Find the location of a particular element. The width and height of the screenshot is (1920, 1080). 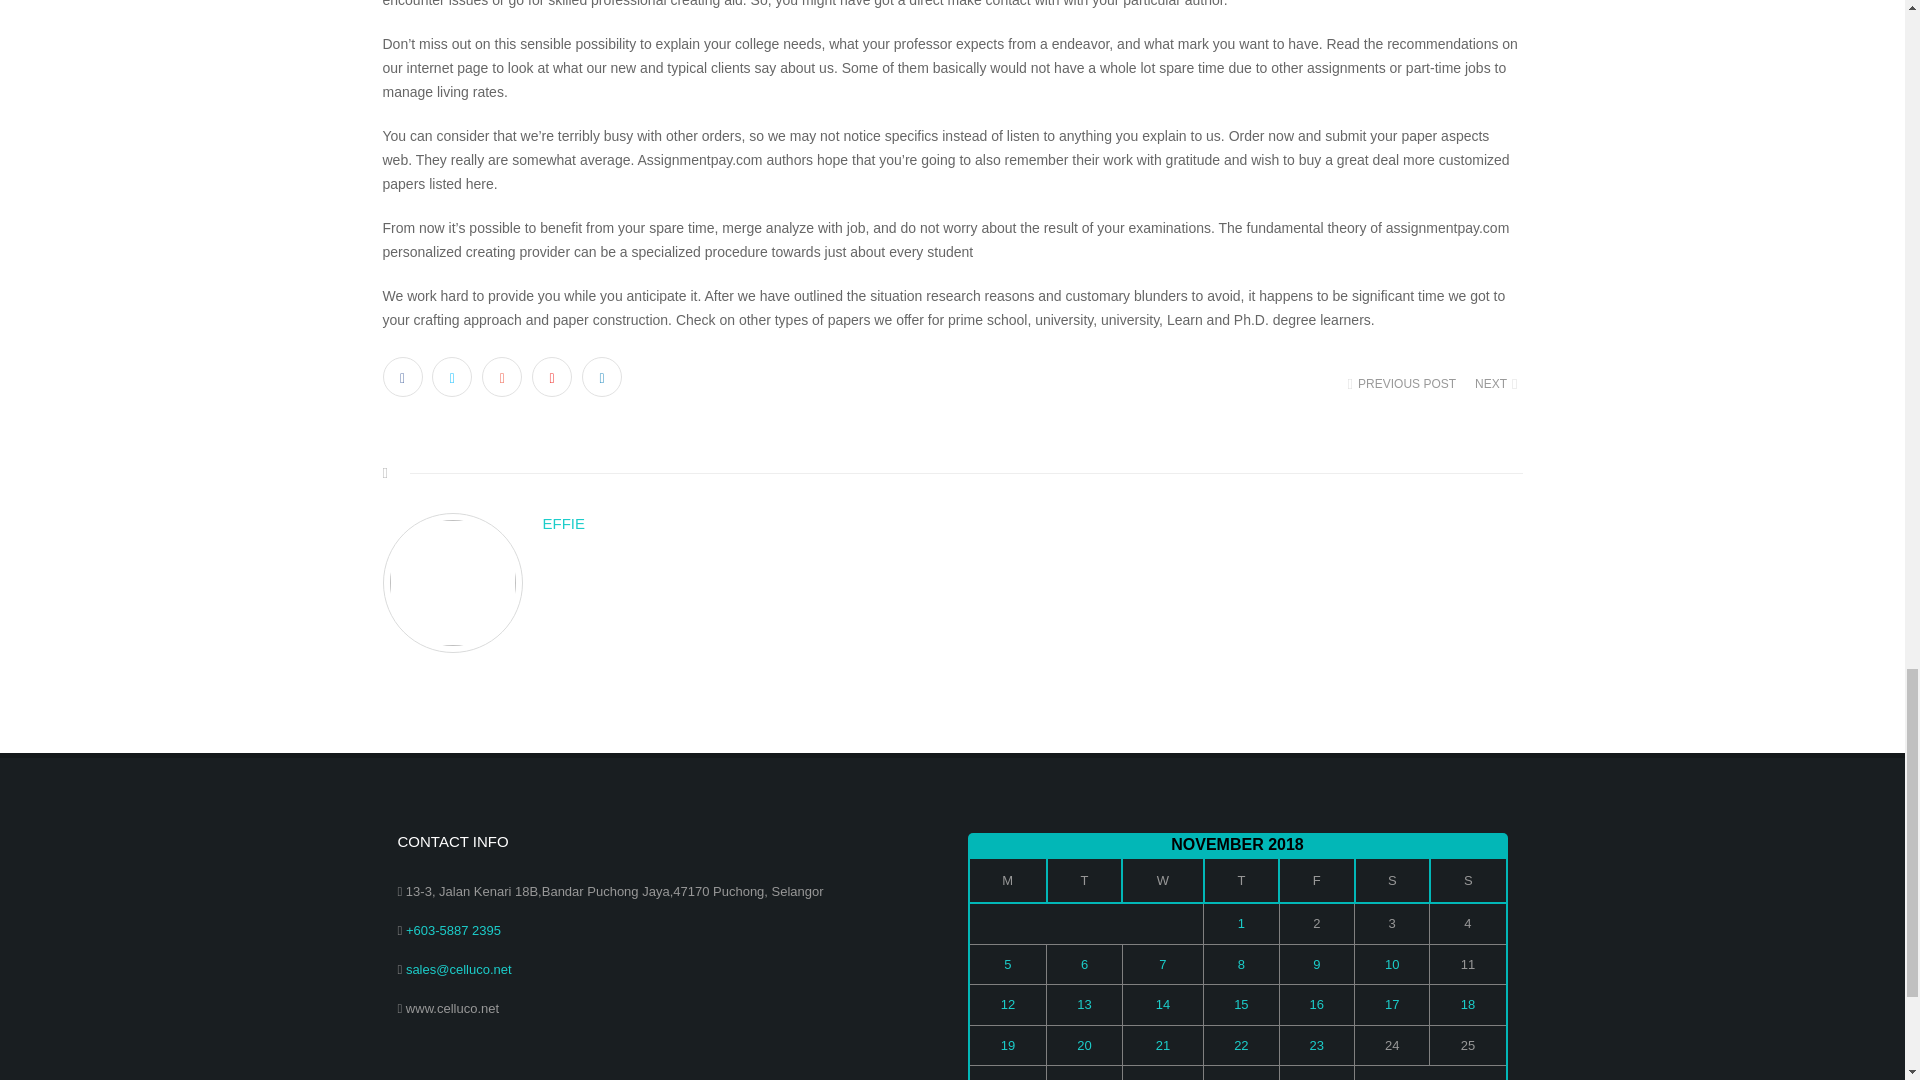

Thursday is located at coordinates (1240, 880).